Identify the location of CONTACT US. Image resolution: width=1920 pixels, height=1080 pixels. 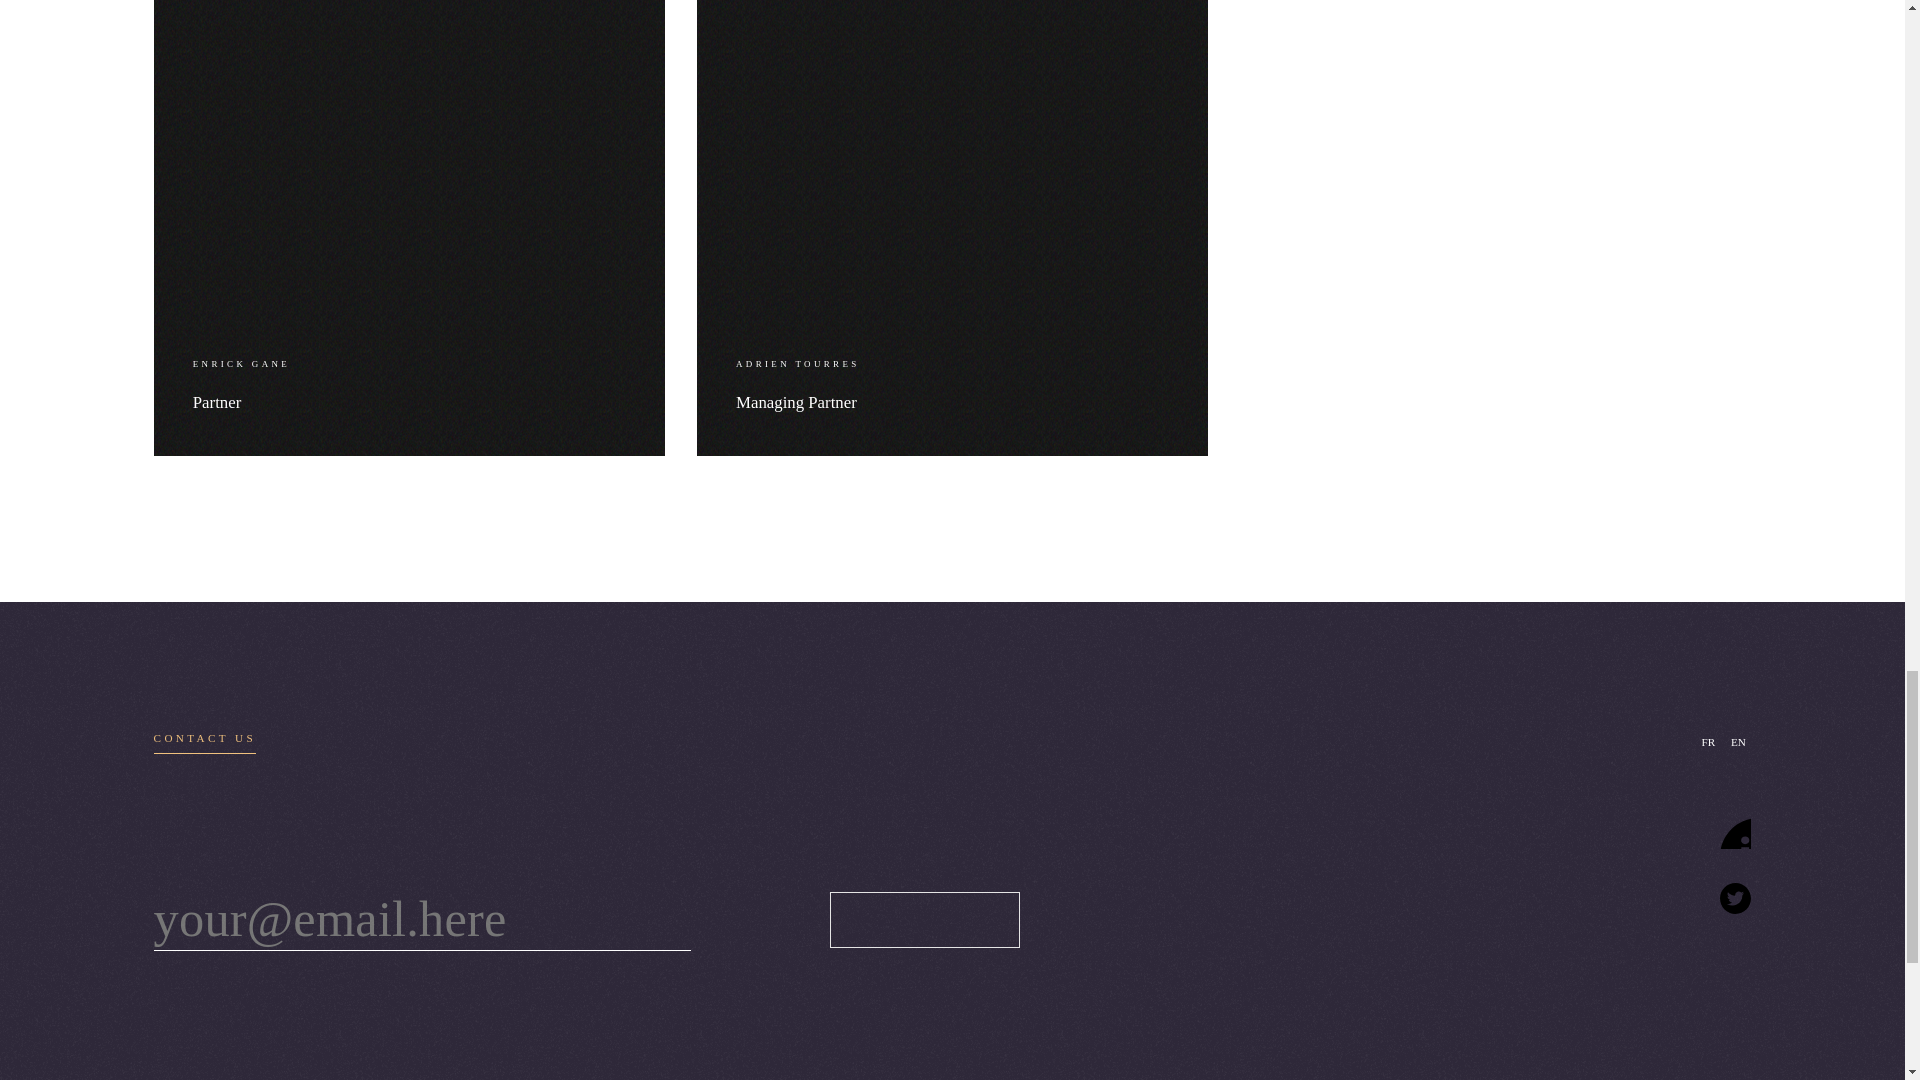
(204, 743).